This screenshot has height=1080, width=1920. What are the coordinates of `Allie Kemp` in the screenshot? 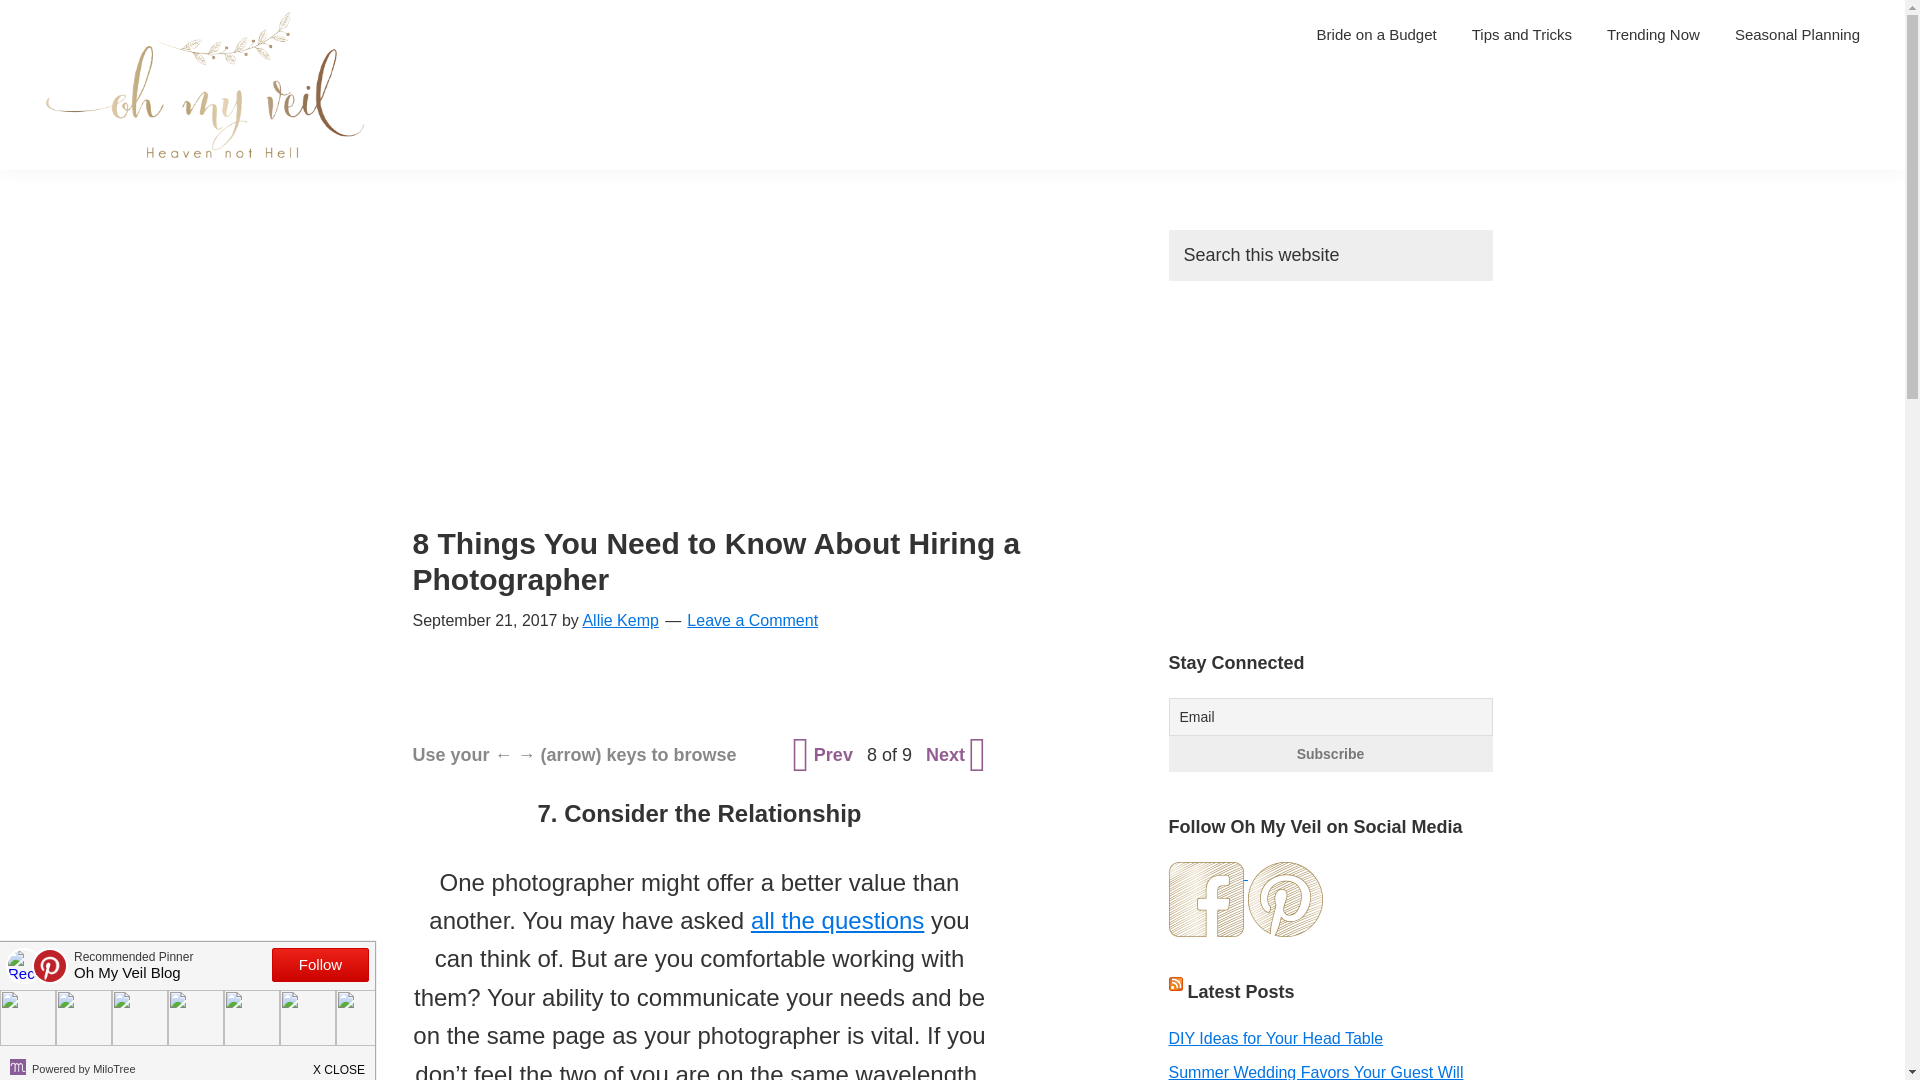 It's located at (620, 620).